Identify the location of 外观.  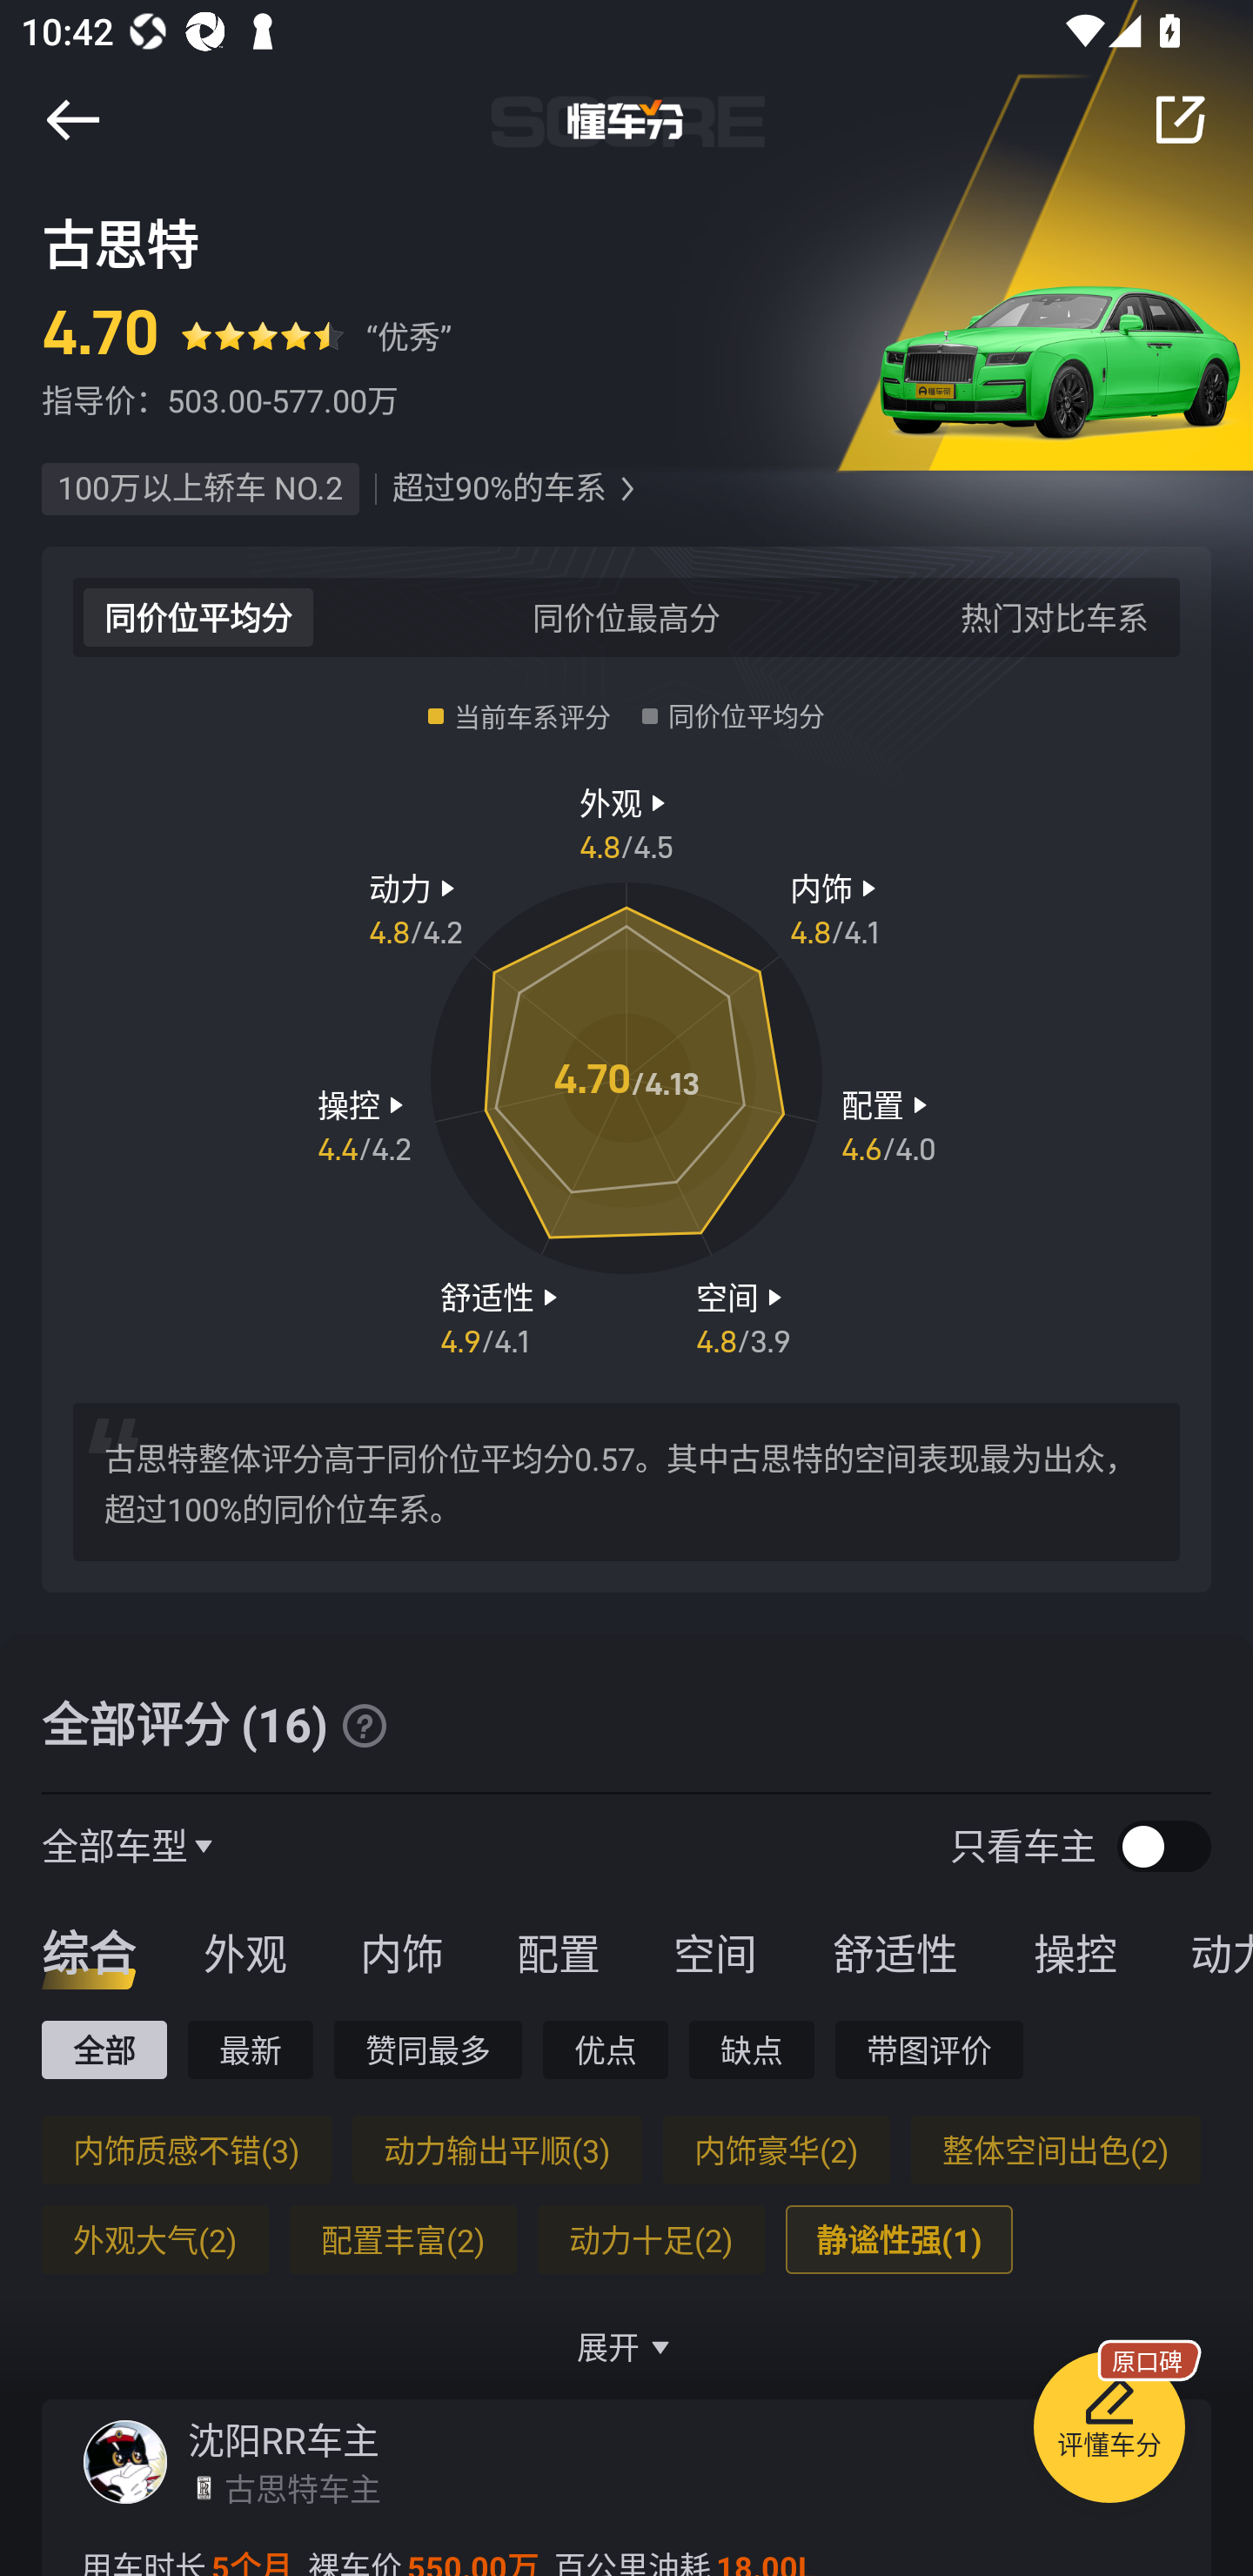
(245, 1952).